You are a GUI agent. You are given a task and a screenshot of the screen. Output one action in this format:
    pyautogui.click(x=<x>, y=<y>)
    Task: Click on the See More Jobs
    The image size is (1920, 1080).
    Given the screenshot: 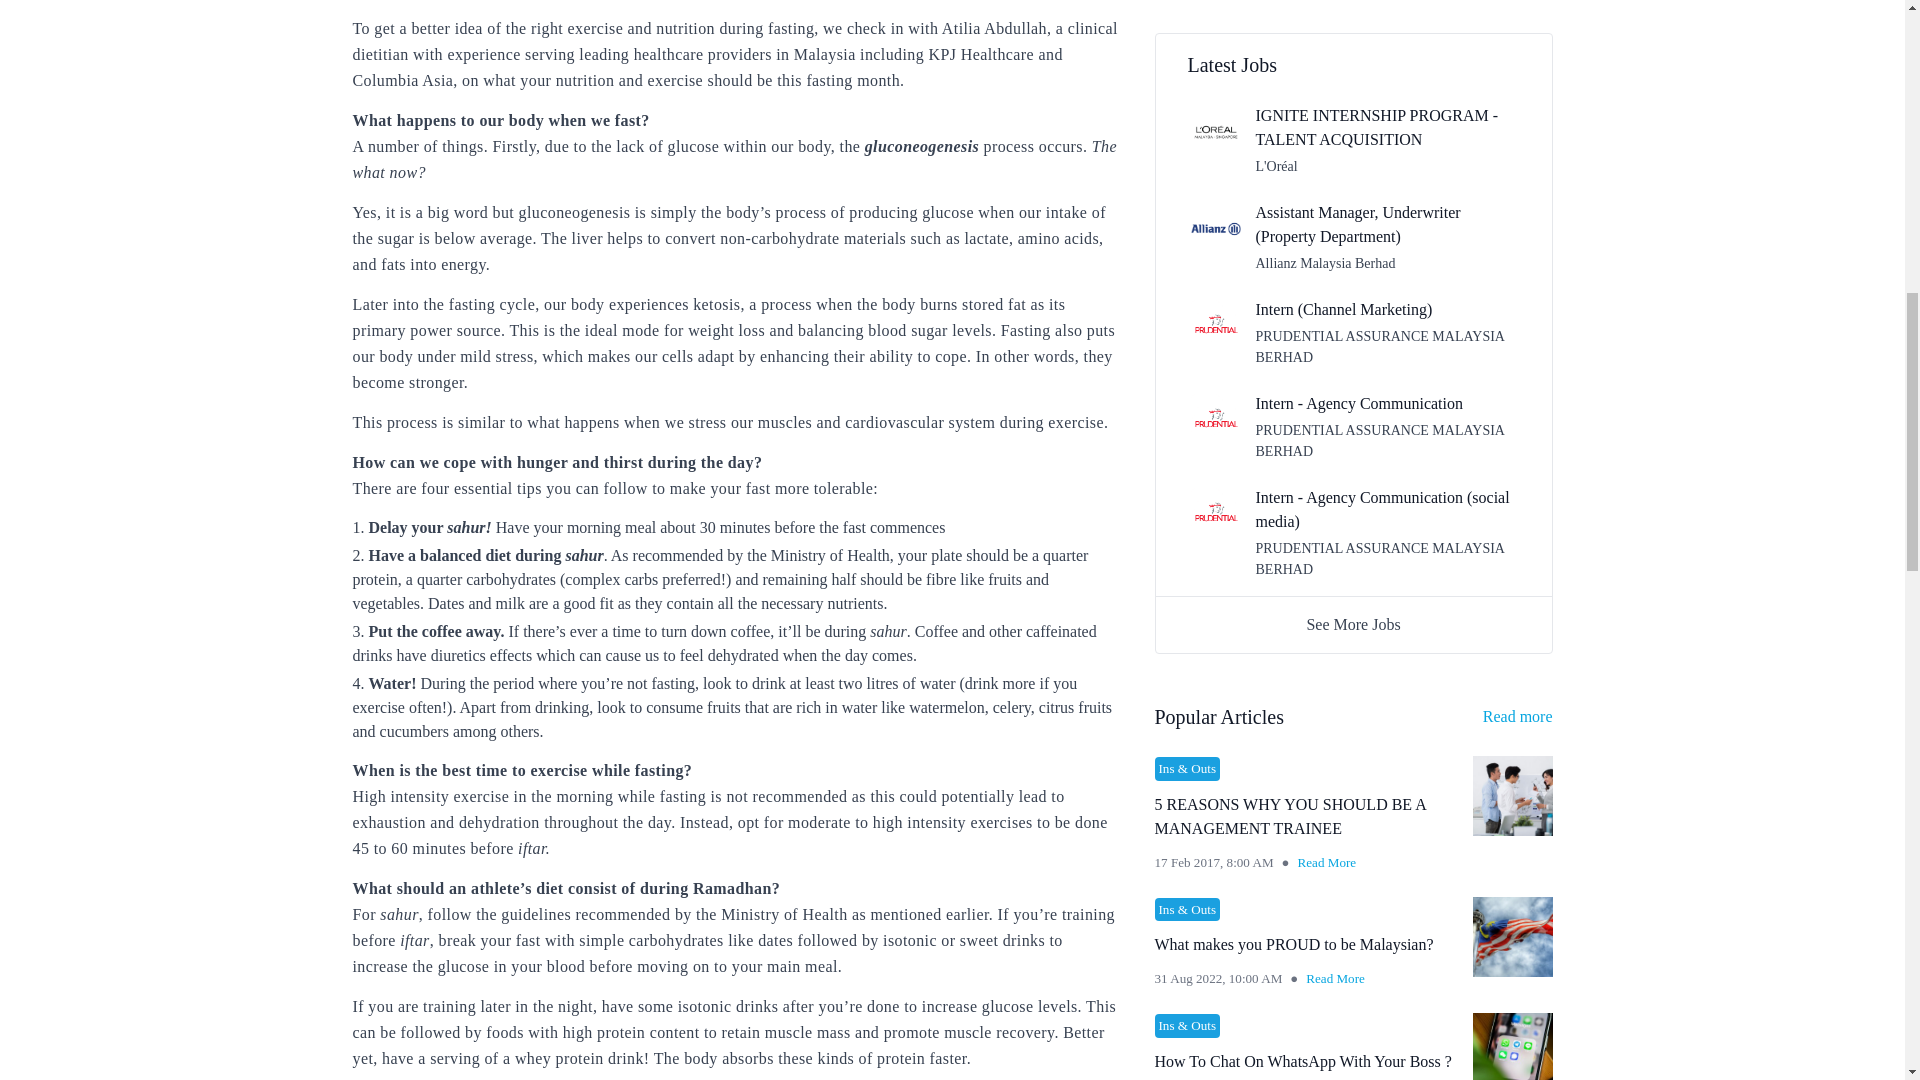 What is the action you would take?
    pyautogui.click(x=1353, y=624)
    